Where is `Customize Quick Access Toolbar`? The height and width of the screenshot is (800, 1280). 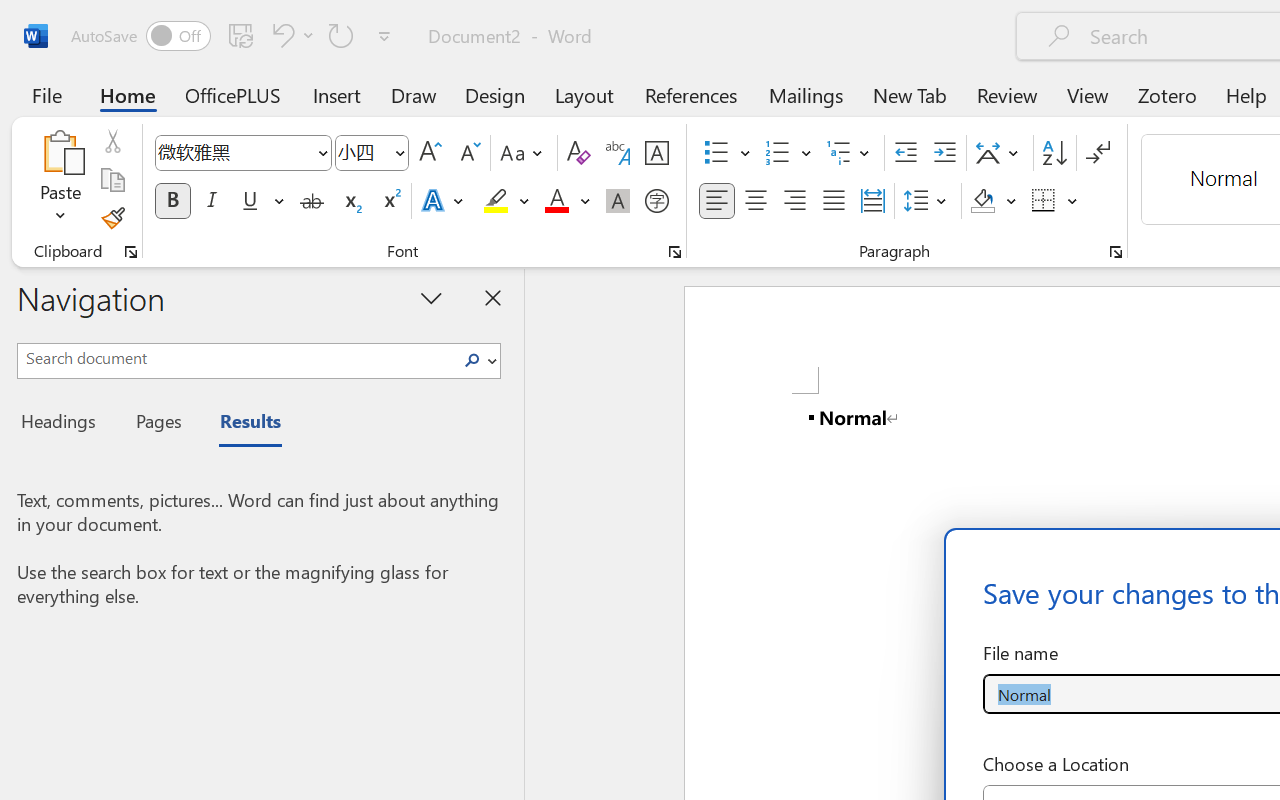
Customize Quick Access Toolbar is located at coordinates (384, 36).